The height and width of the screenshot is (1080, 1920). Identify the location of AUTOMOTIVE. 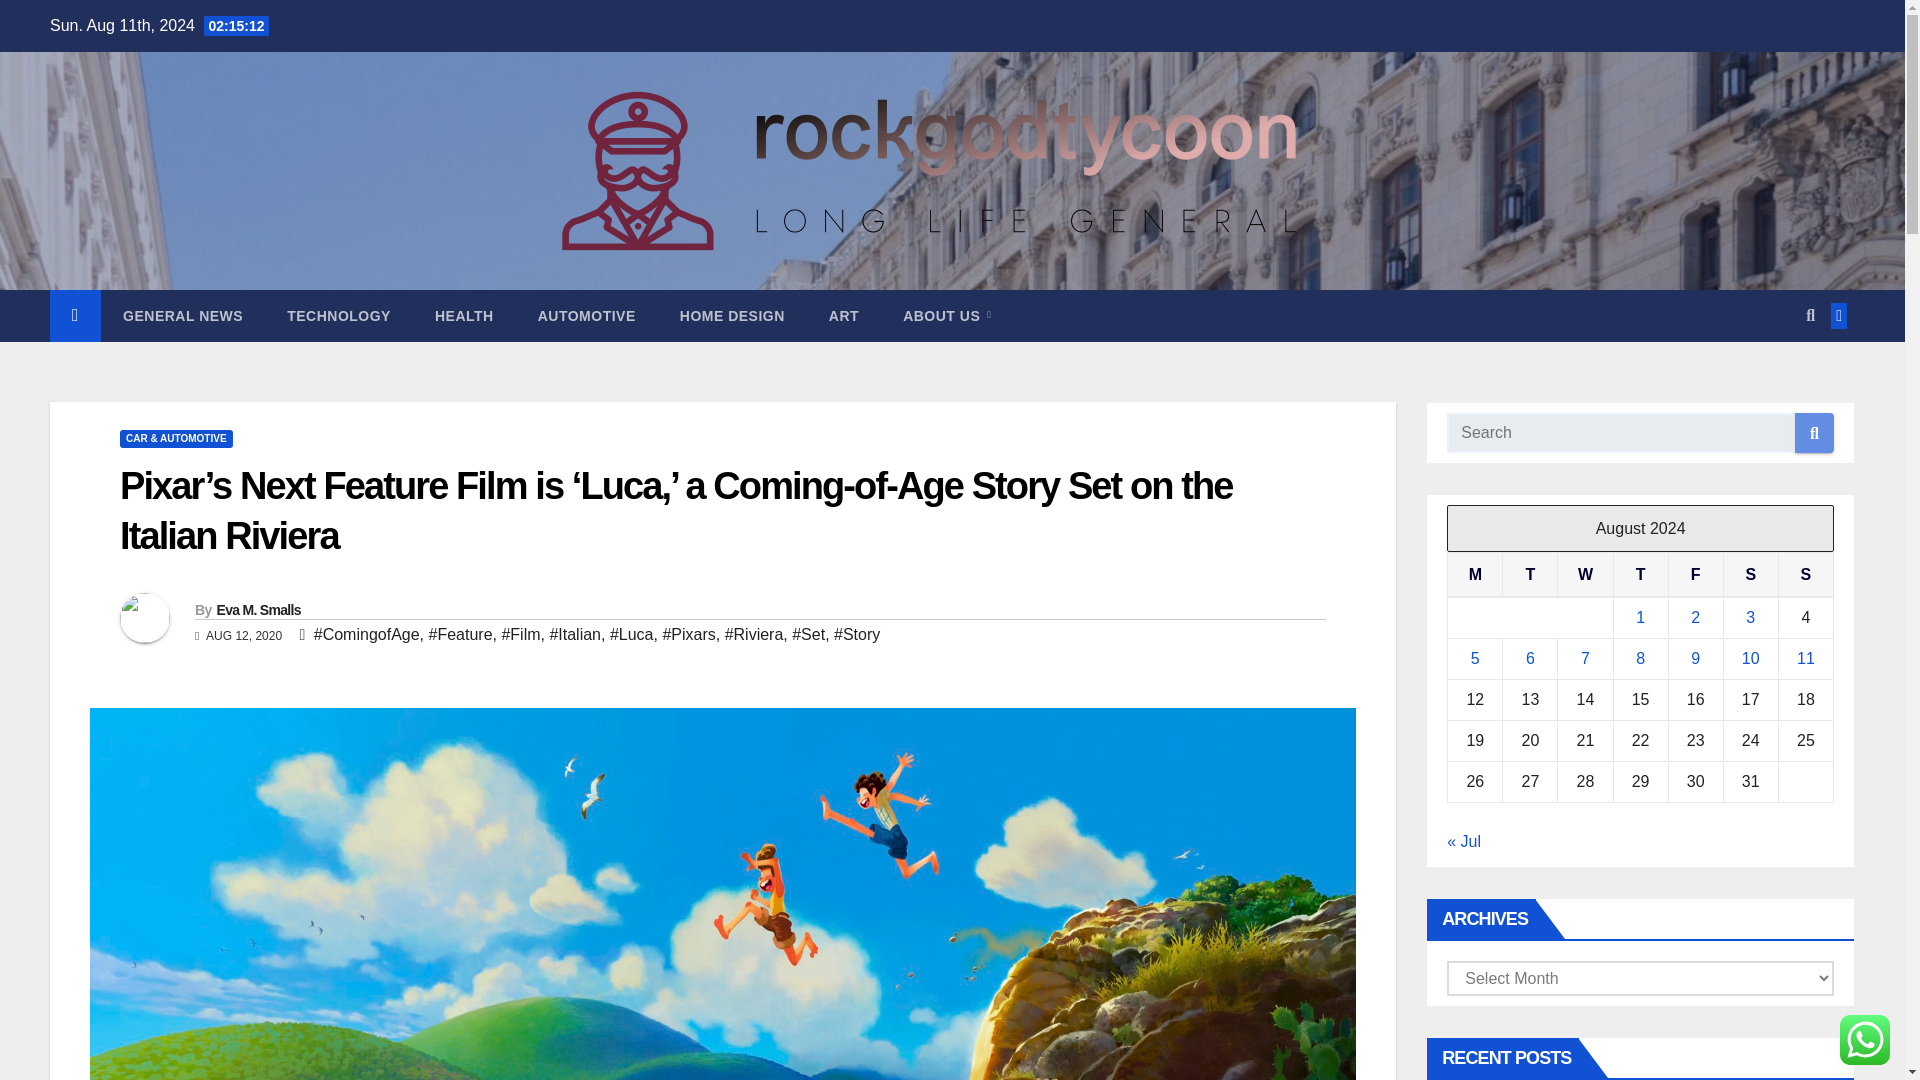
(587, 316).